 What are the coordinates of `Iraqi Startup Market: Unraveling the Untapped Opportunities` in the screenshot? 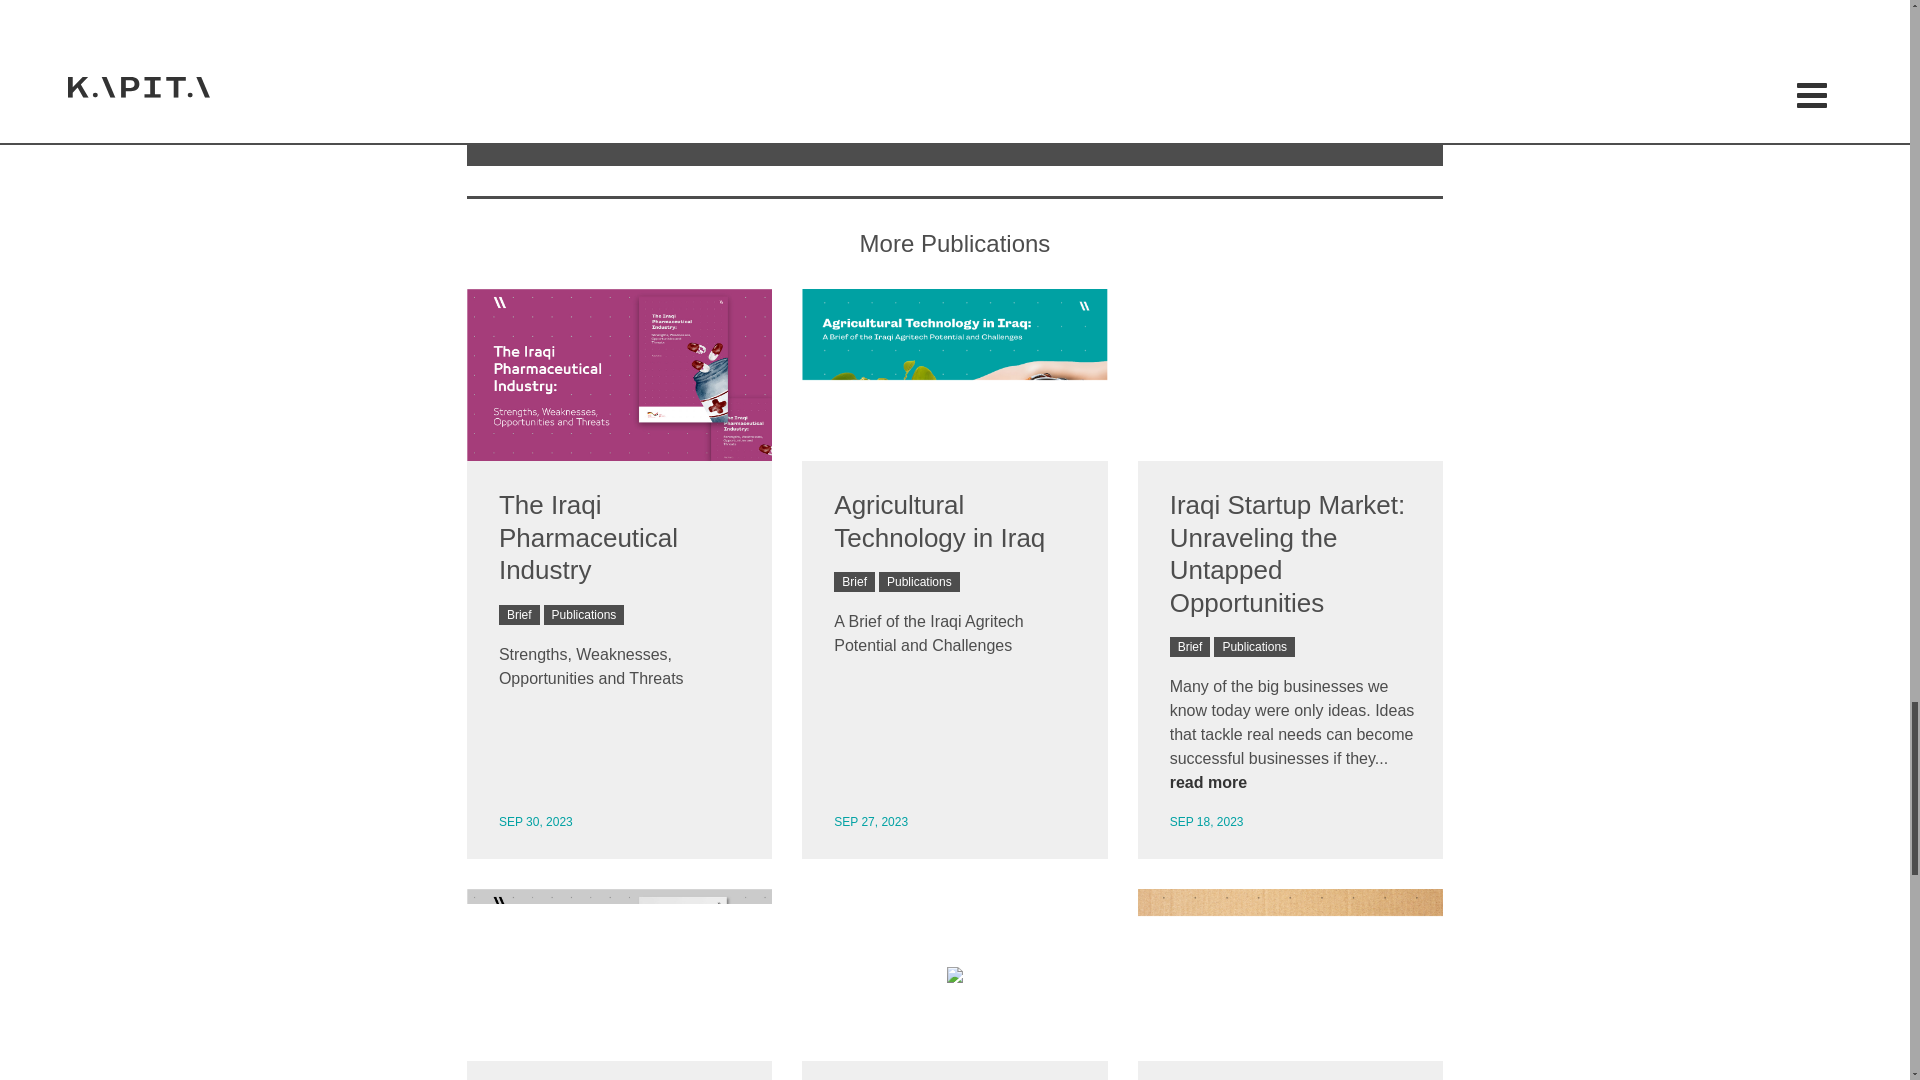 It's located at (1287, 554).